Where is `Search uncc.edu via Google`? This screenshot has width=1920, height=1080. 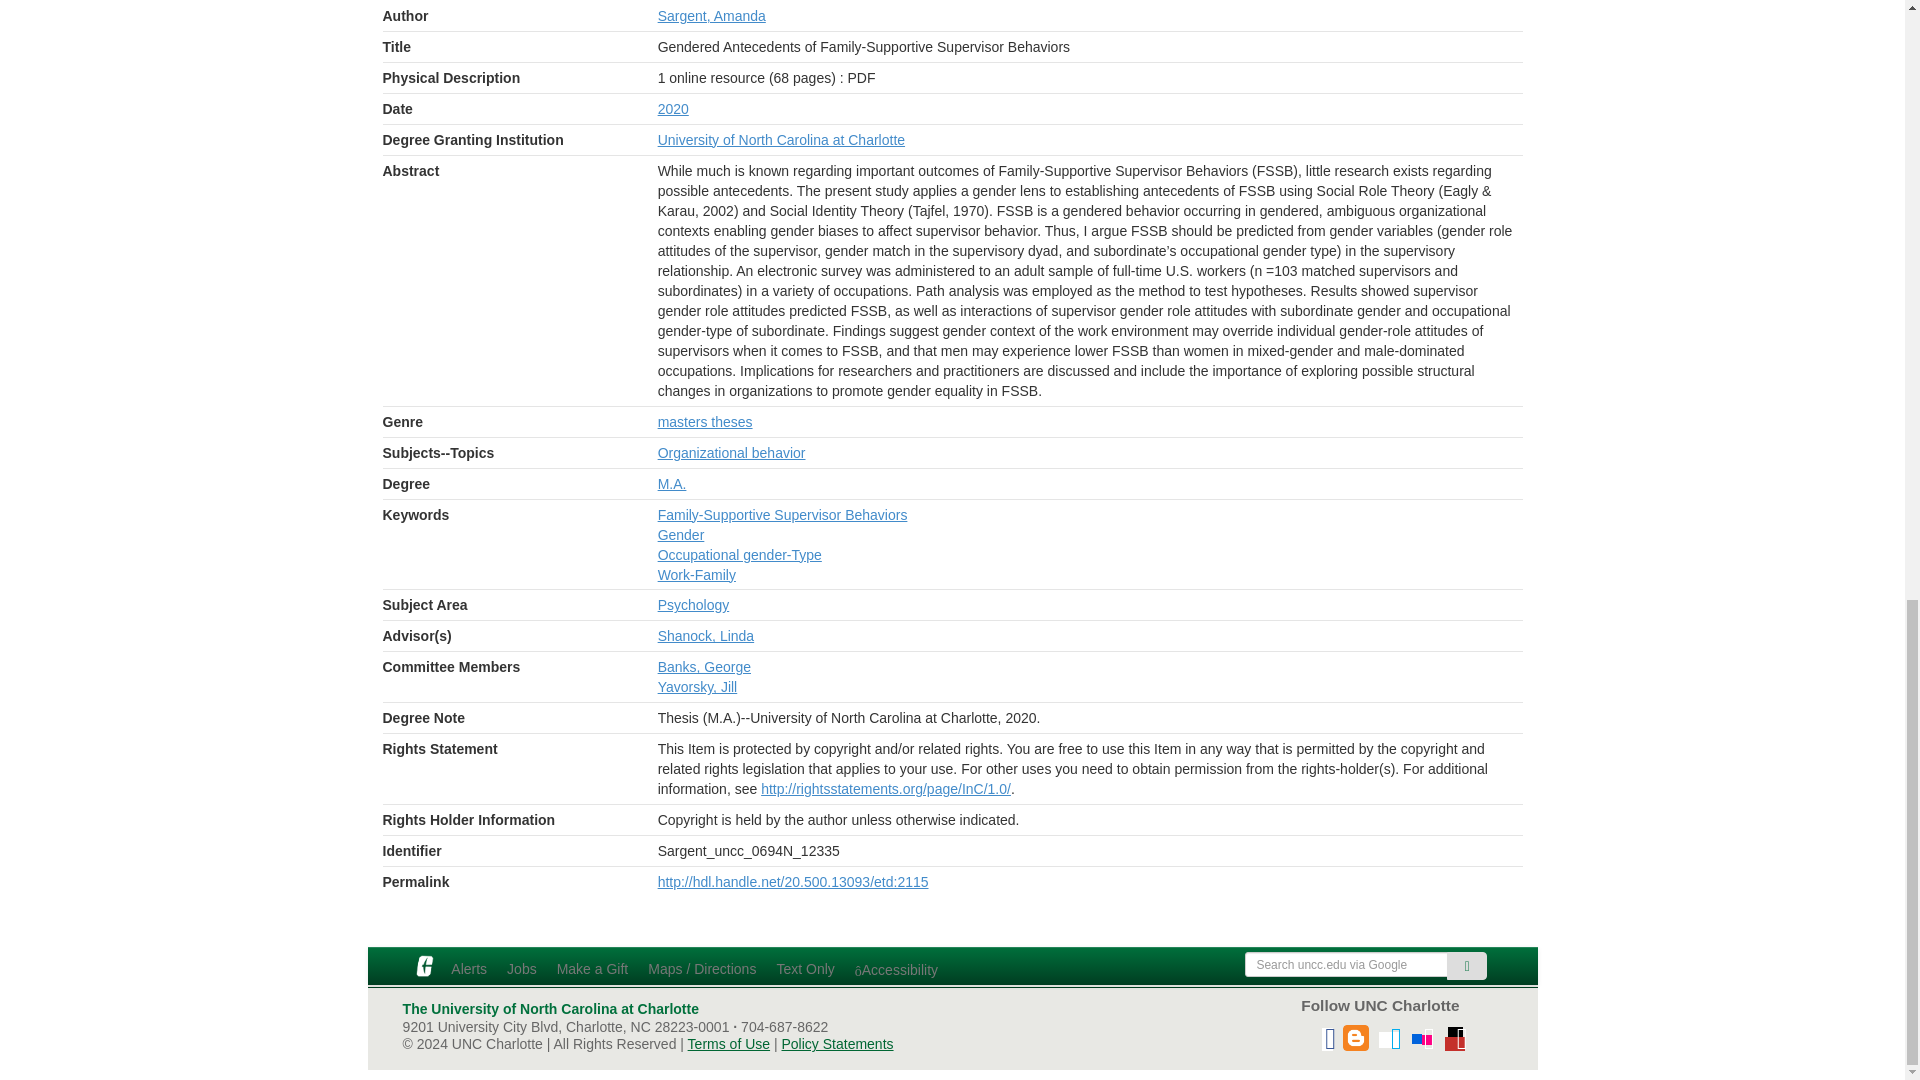
Search uncc.edu via Google is located at coordinates (1346, 964).